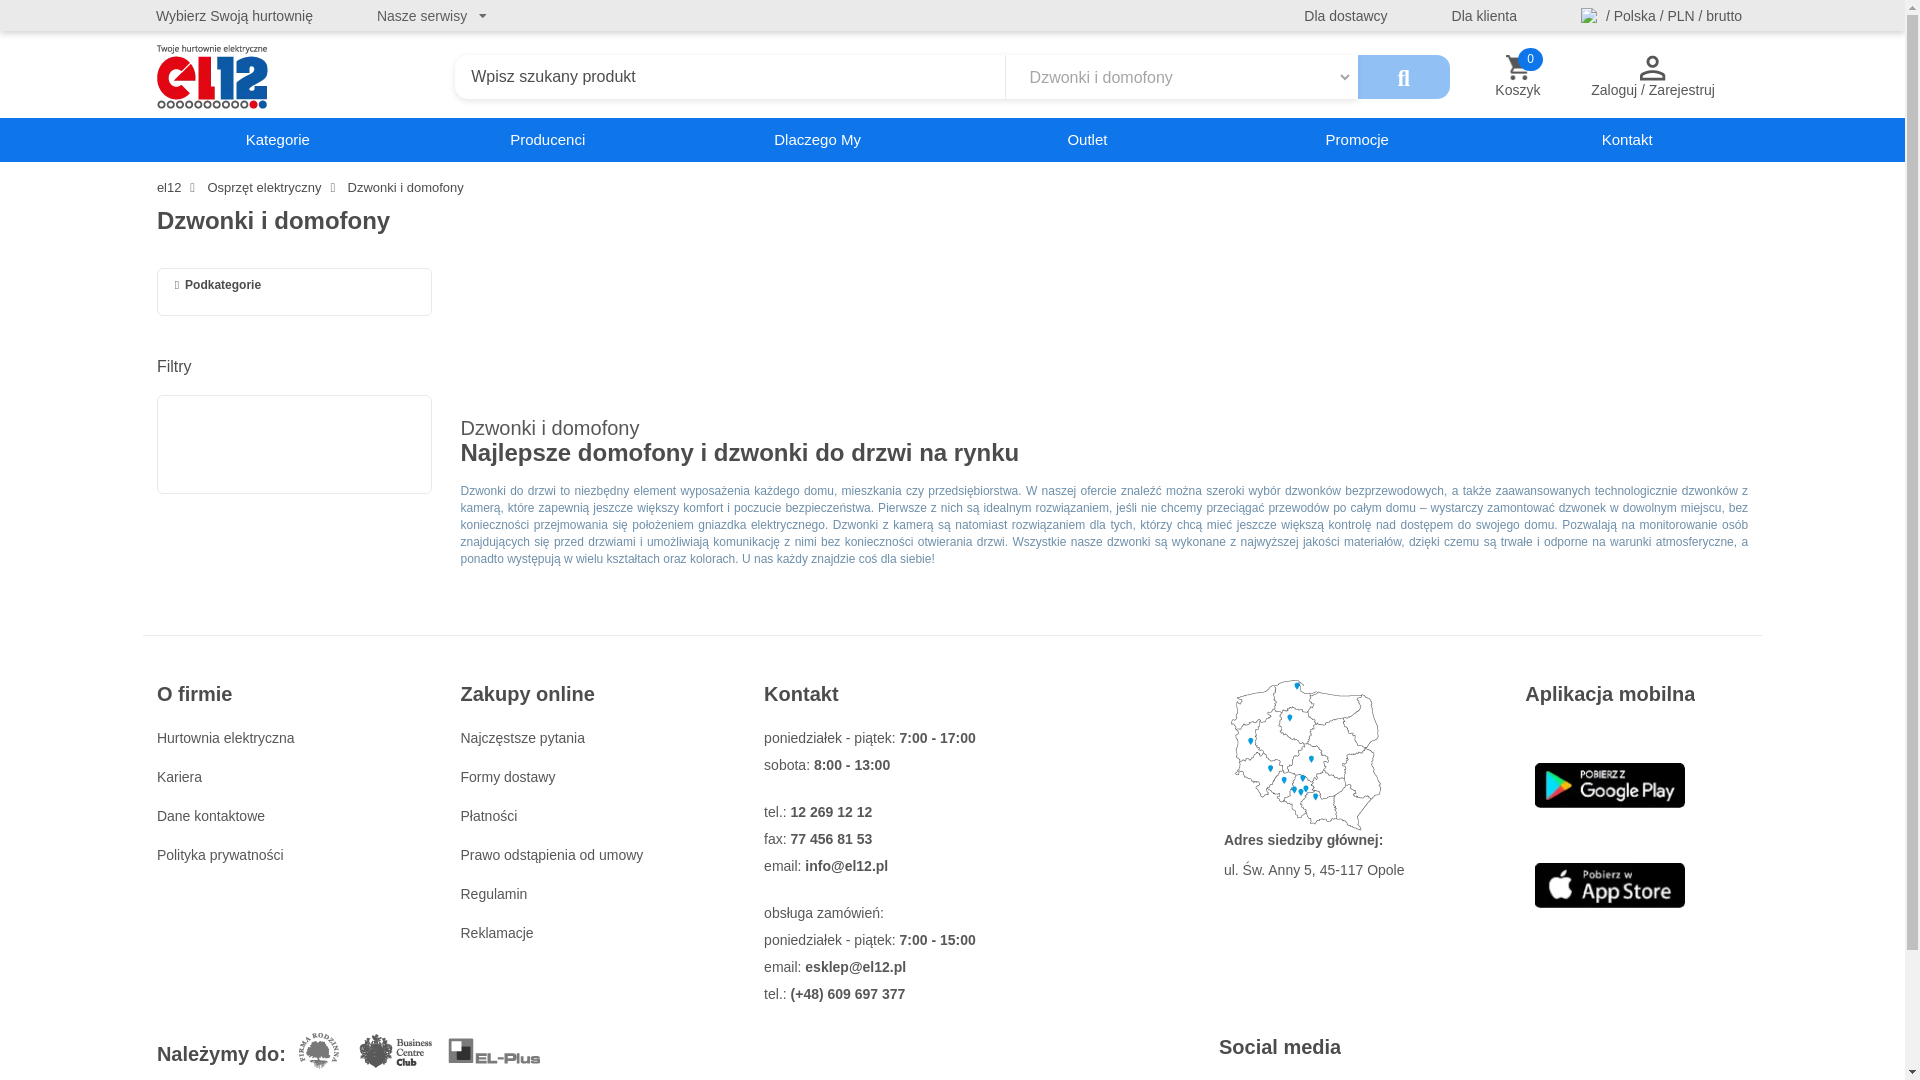 The image size is (1920, 1080). I want to click on Koszty dostawy, so click(1518, 68).